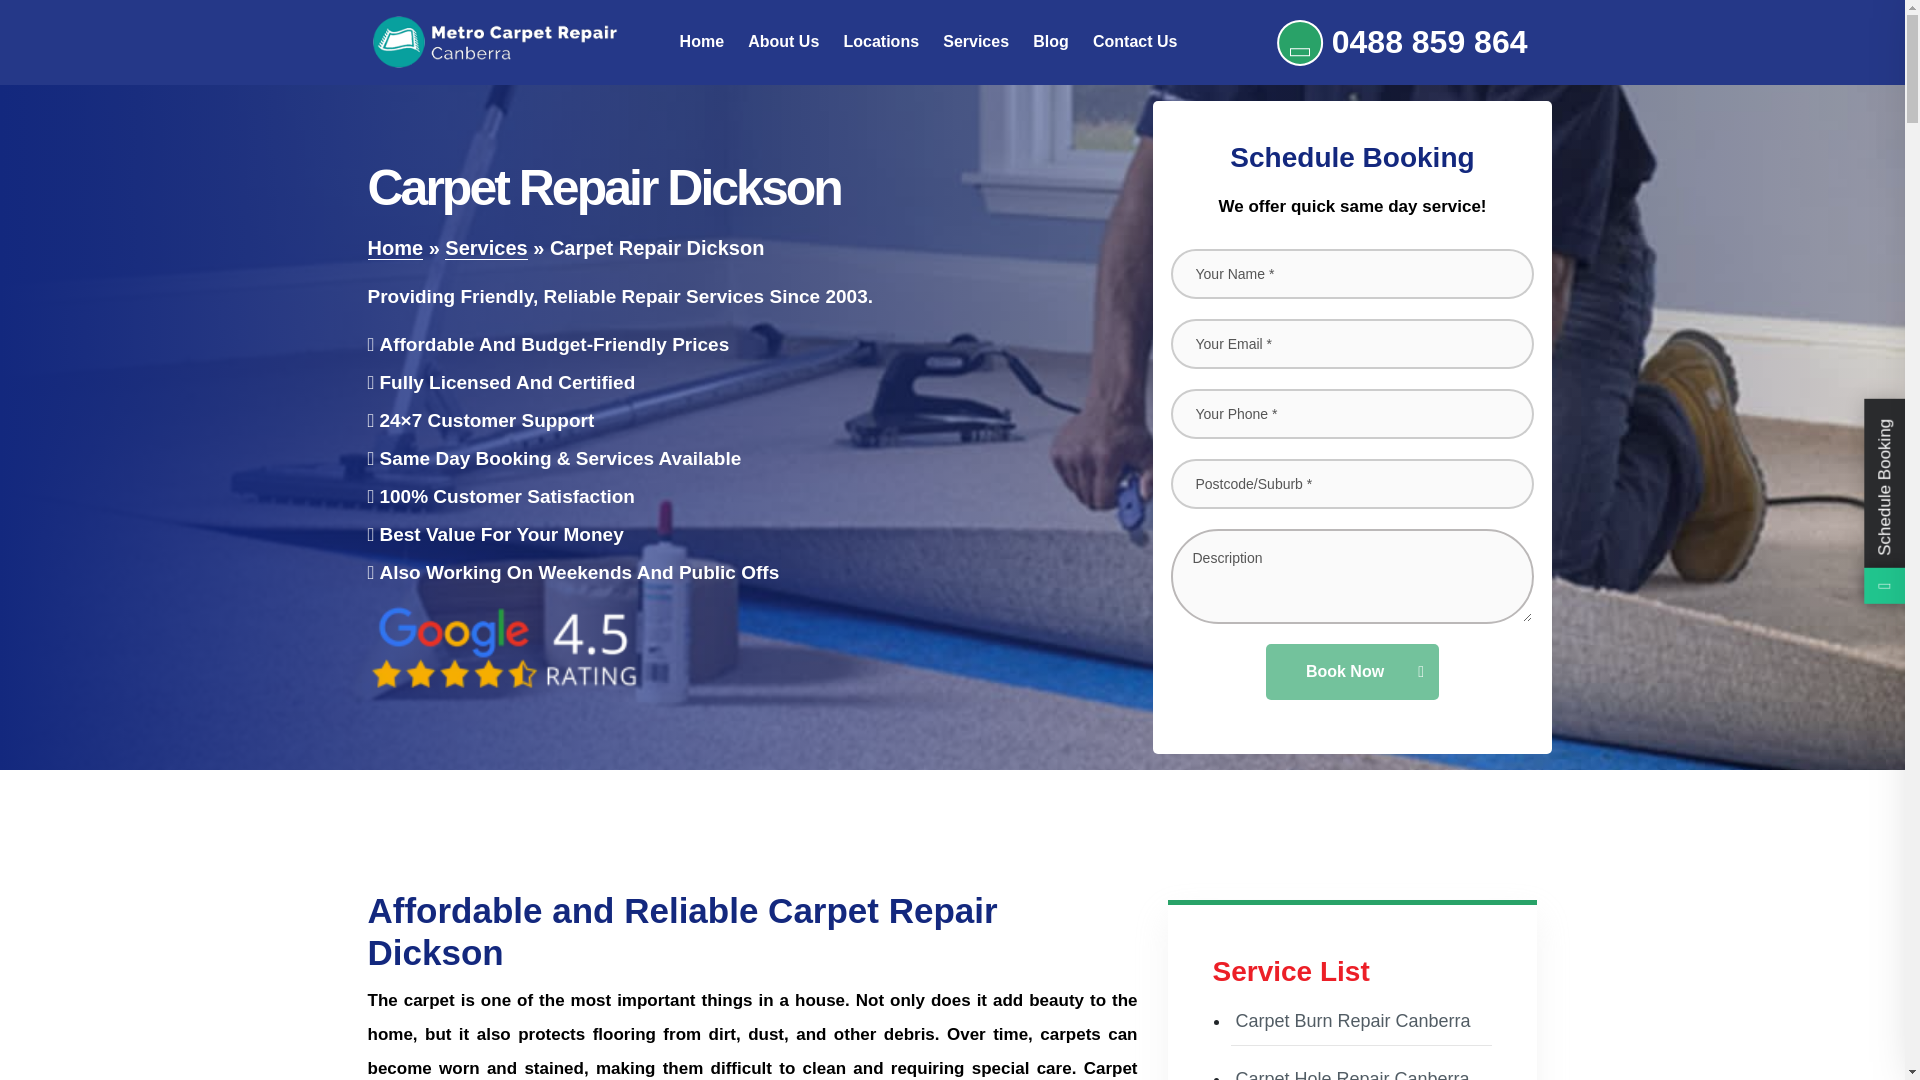  I want to click on Contact Us, so click(1134, 42).